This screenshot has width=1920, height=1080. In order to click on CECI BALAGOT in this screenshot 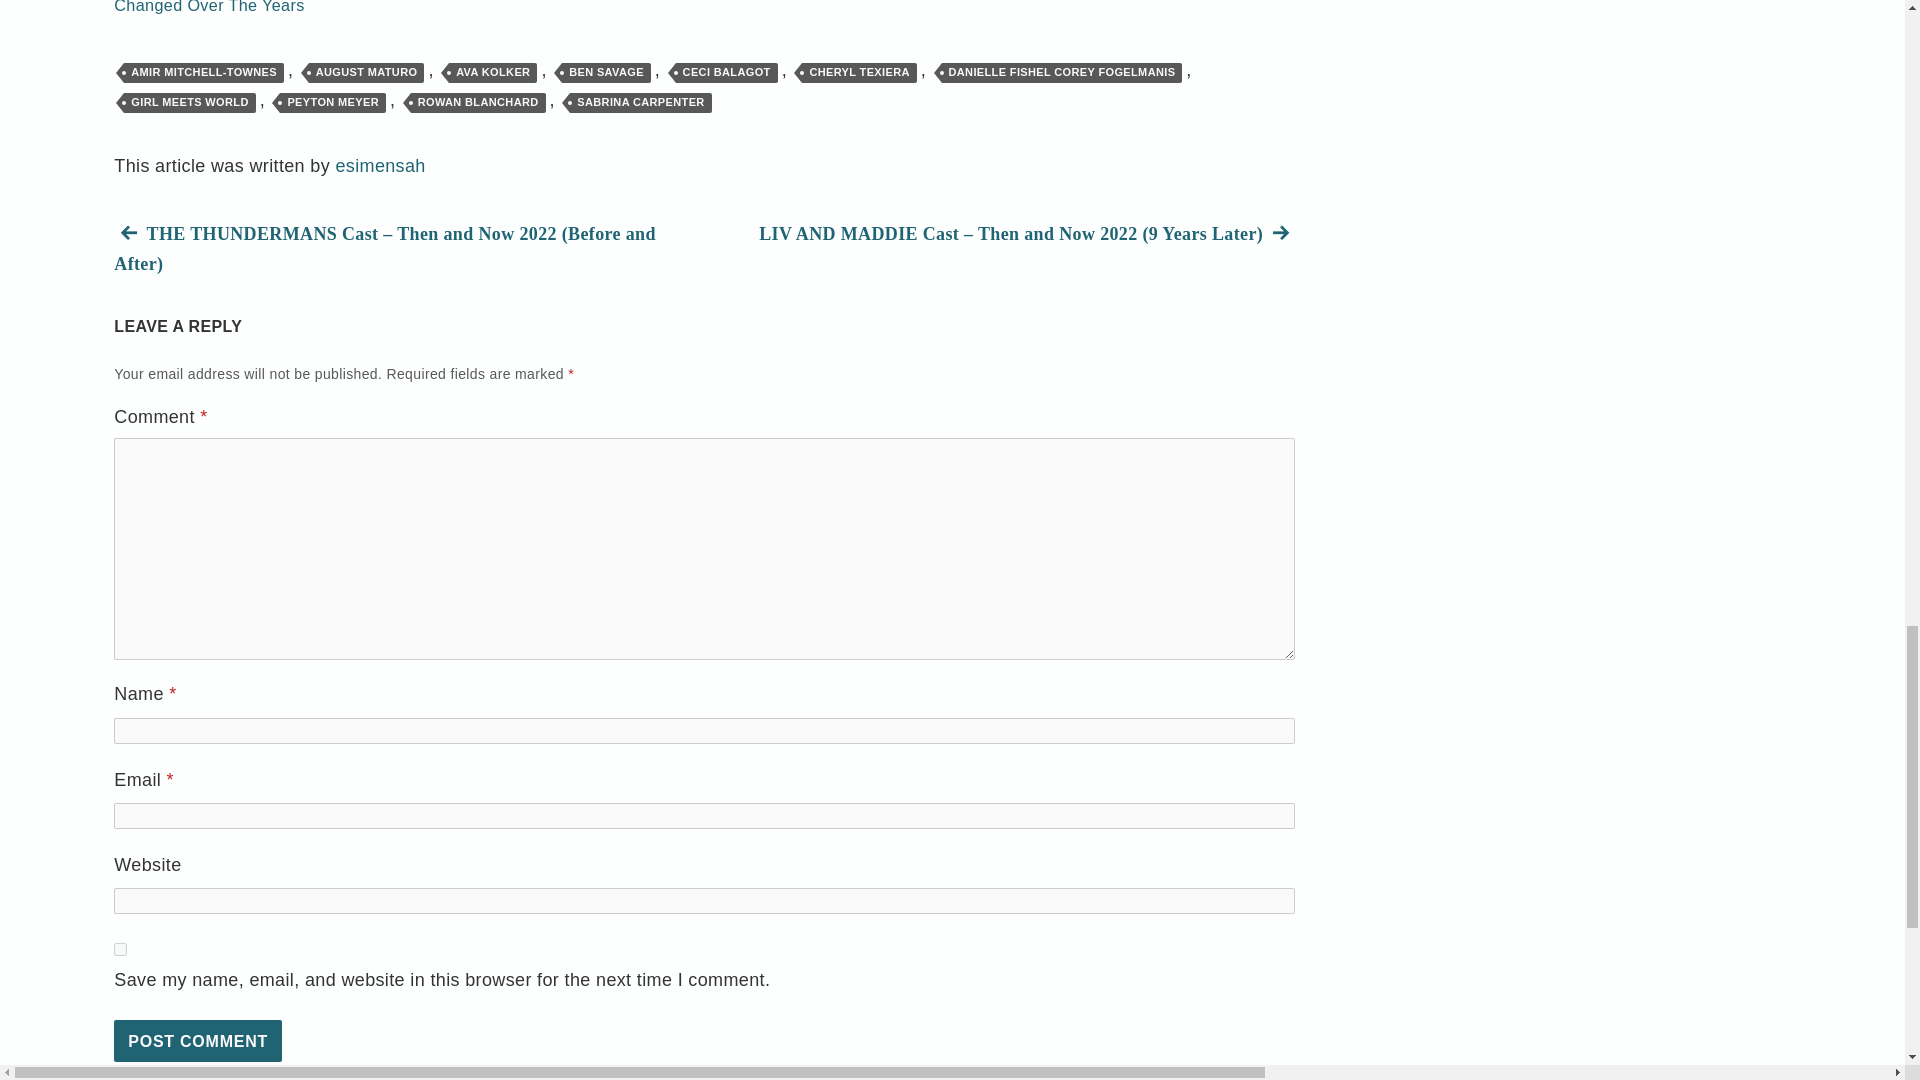, I will do `click(726, 72)`.